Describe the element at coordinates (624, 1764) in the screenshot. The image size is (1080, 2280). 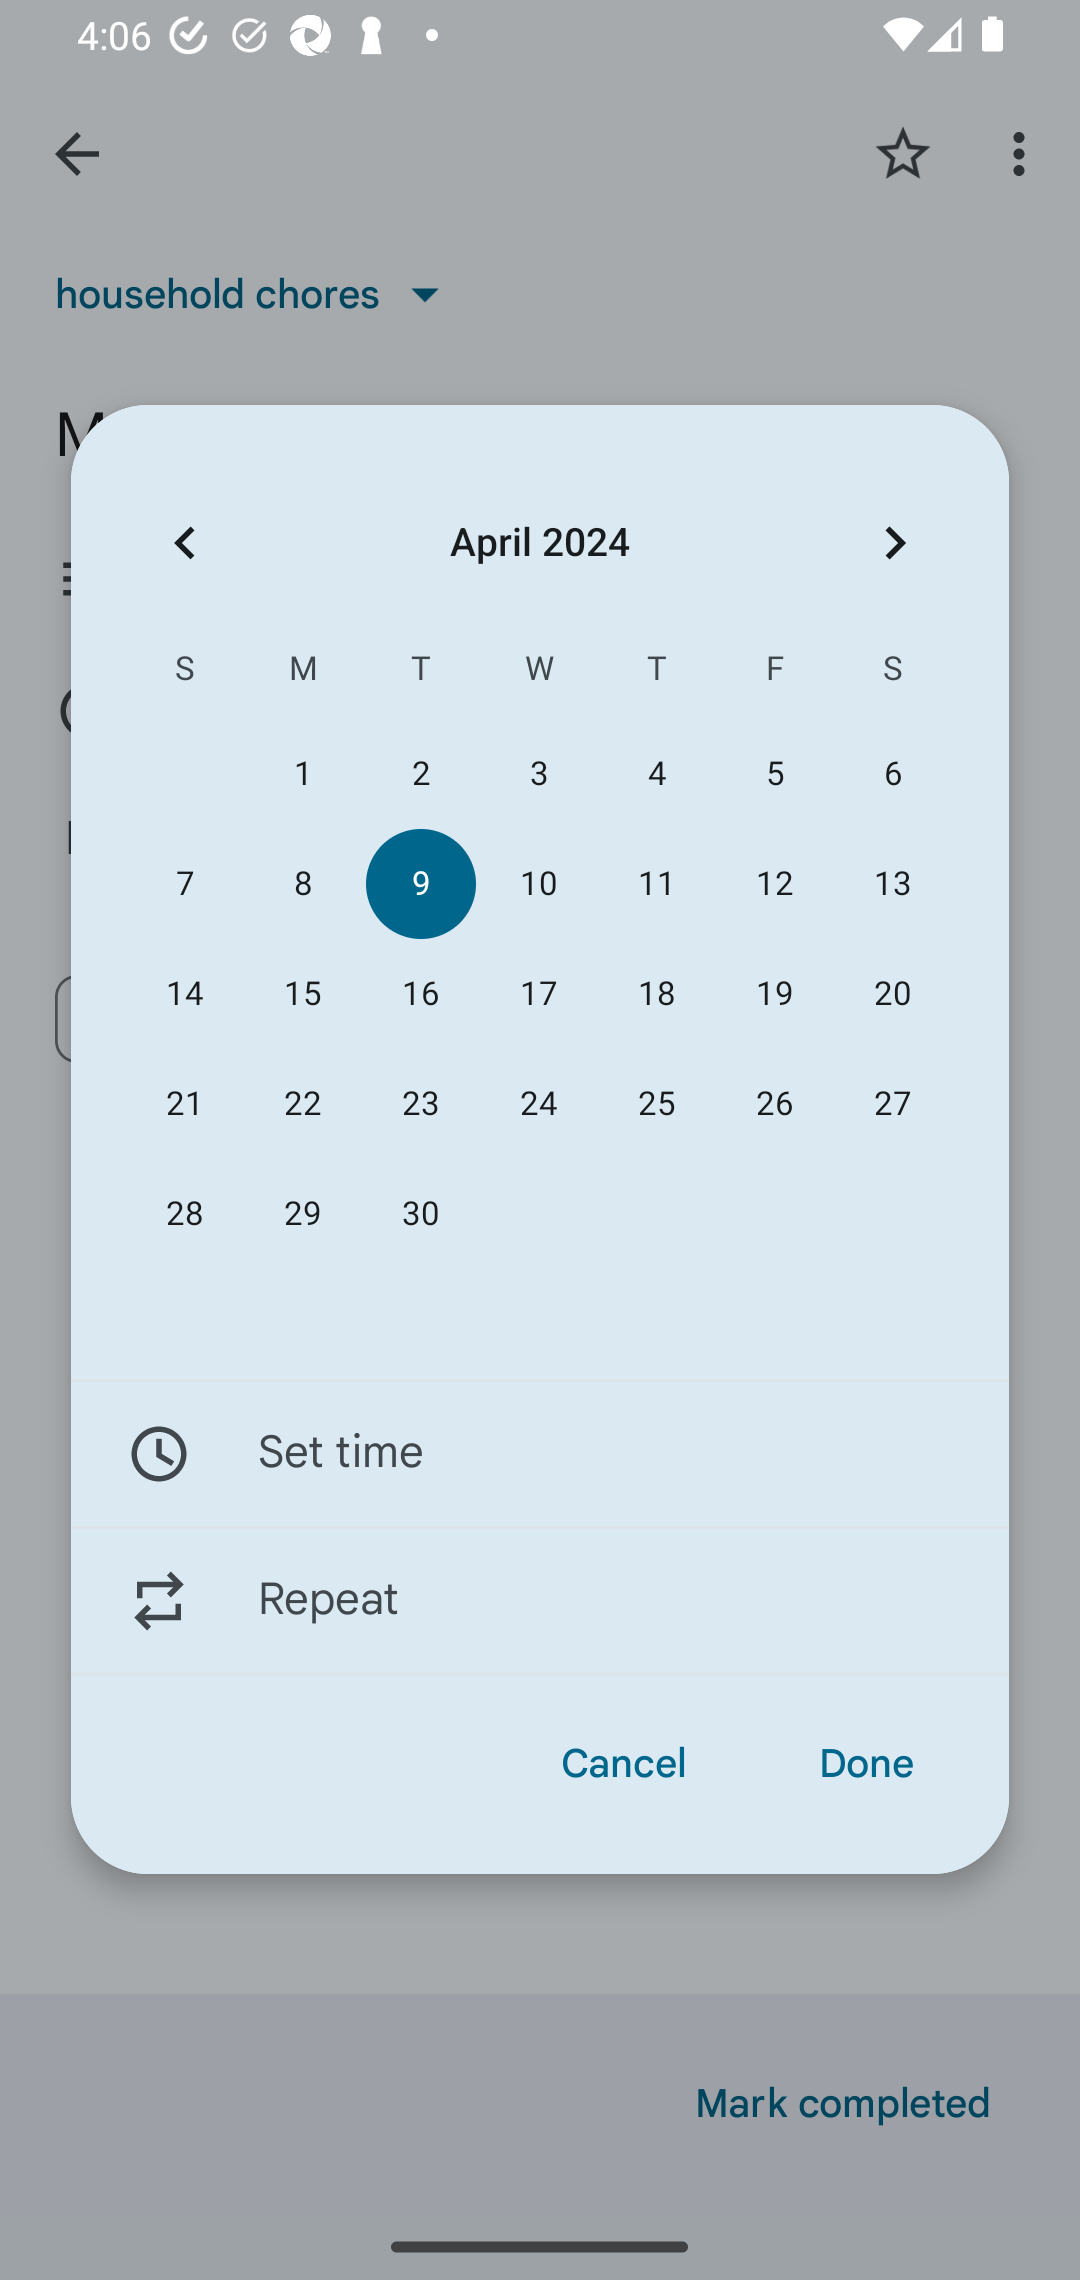
I see `Cancel` at that location.